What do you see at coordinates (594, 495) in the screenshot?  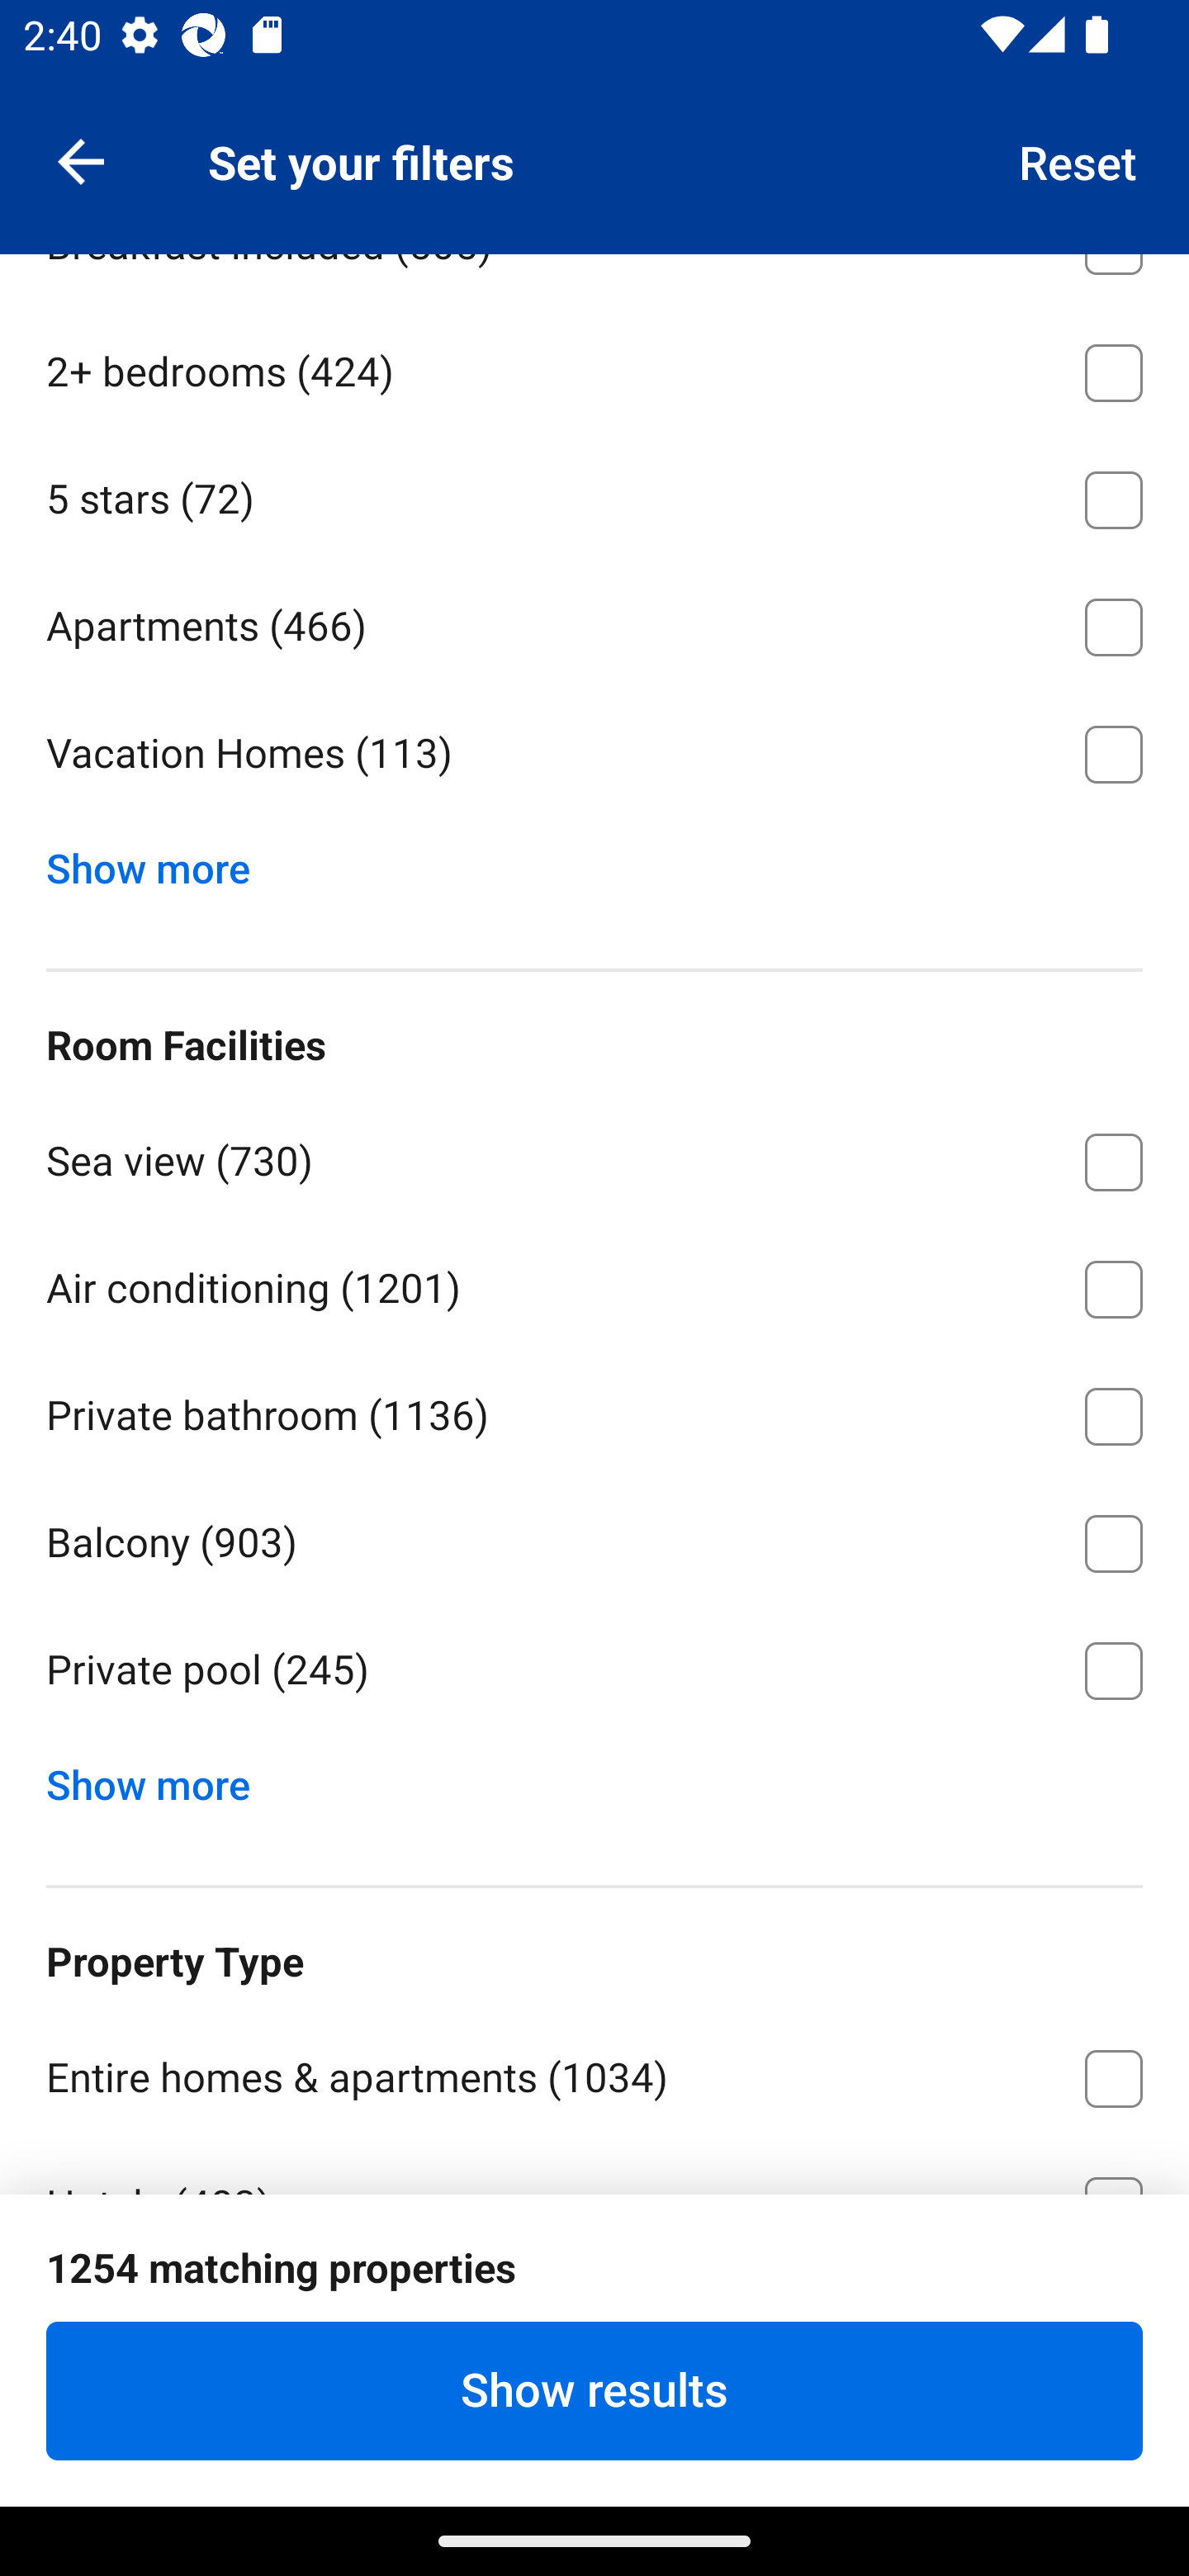 I see `5 stars ⁦(72)` at bounding box center [594, 495].